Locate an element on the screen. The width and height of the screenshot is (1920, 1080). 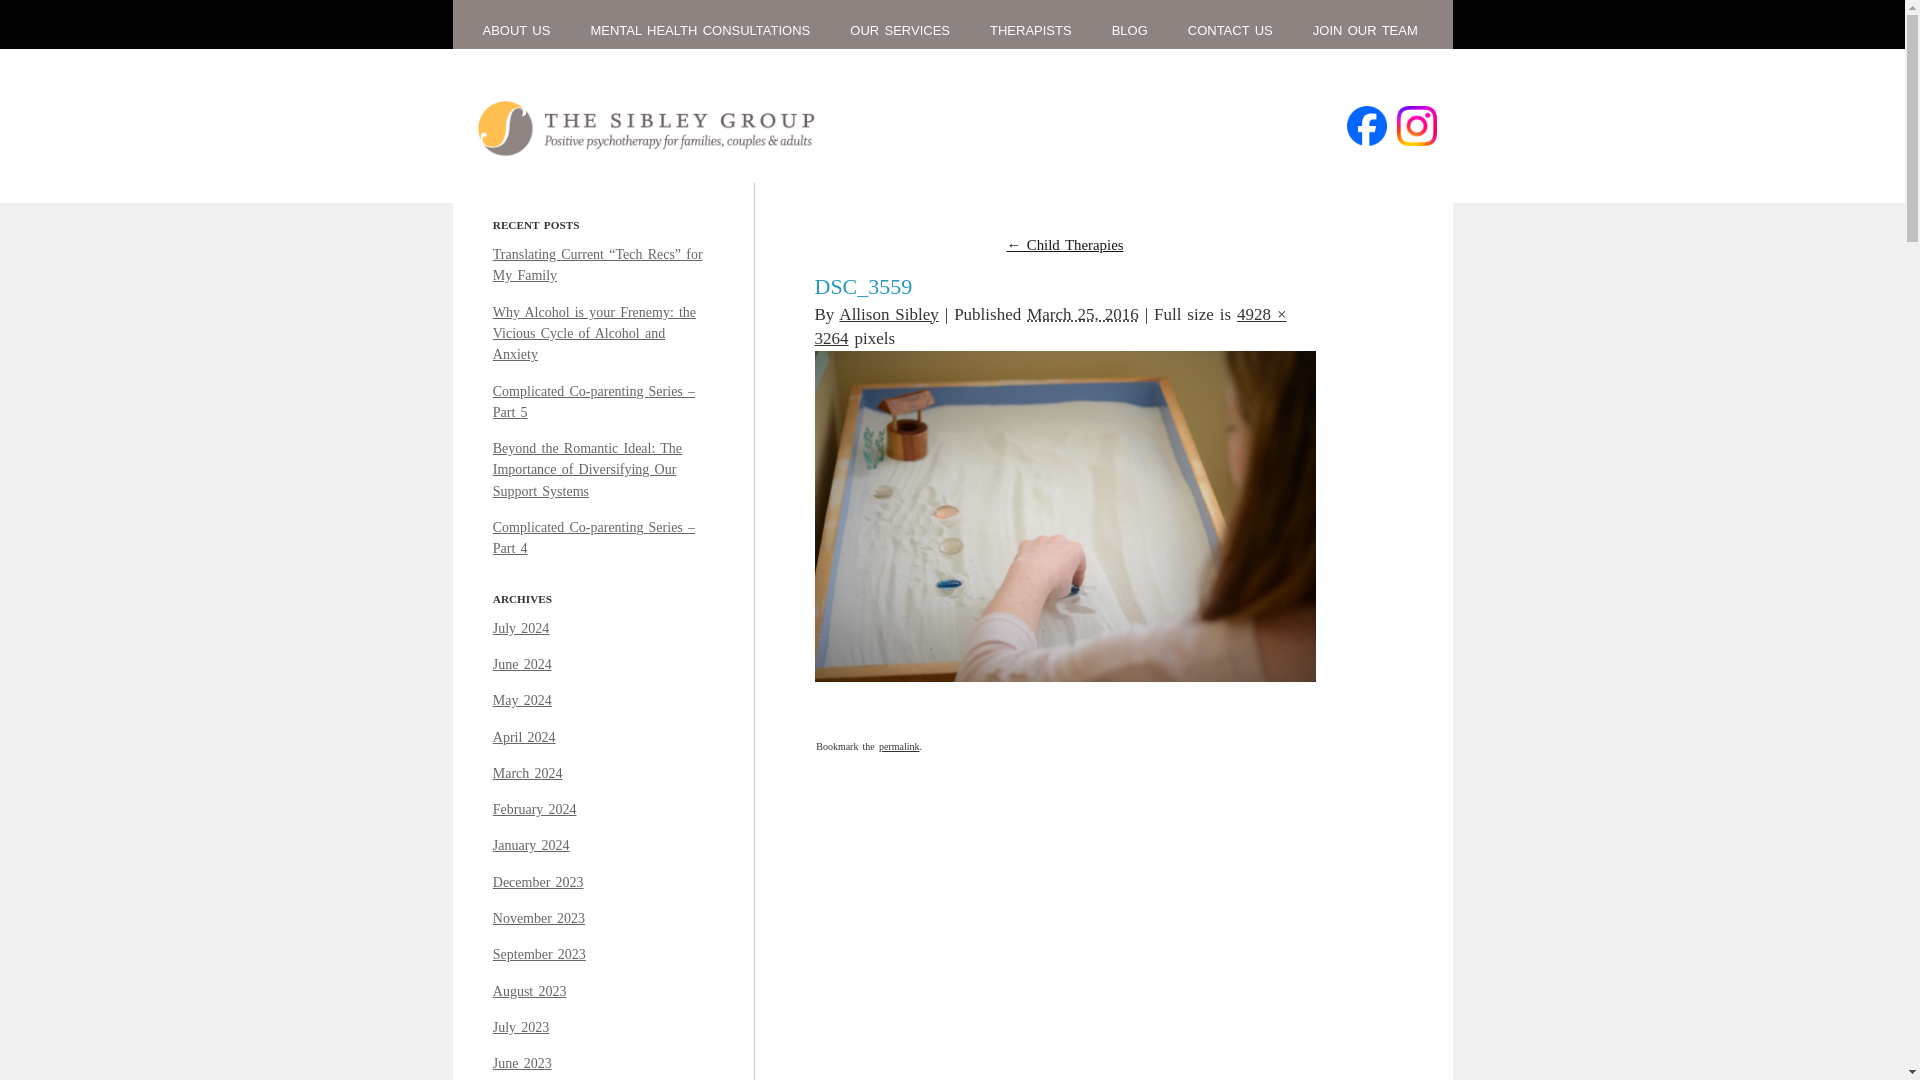
ABOUT US is located at coordinates (516, 30).